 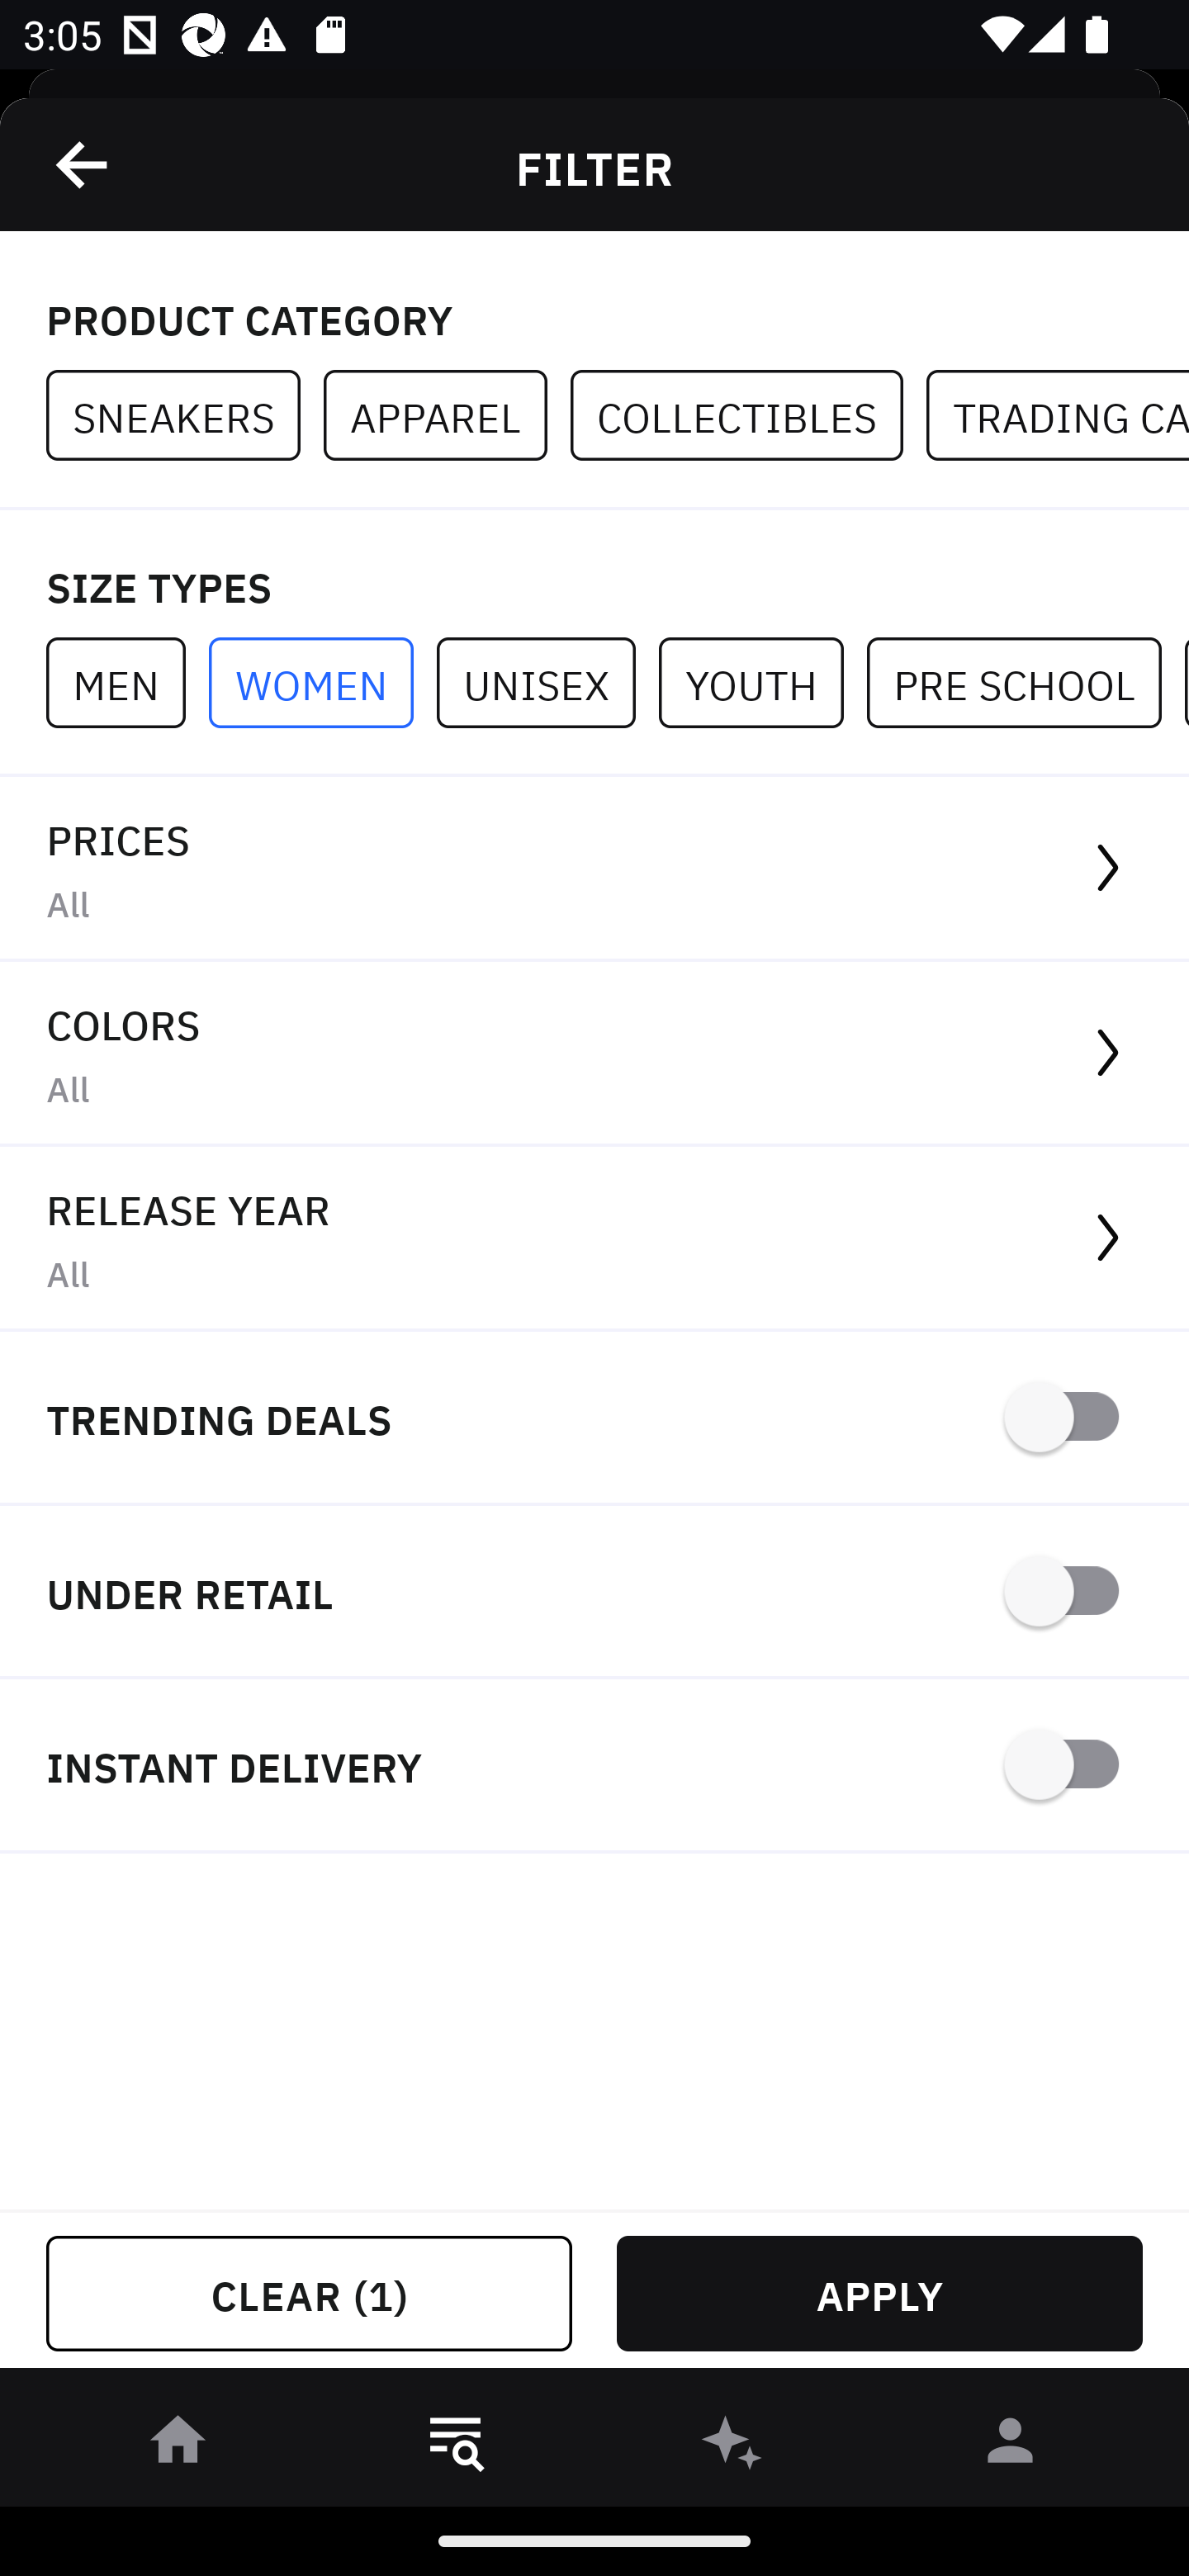 What do you see at coordinates (547, 682) in the screenshot?
I see `UNISEX` at bounding box center [547, 682].